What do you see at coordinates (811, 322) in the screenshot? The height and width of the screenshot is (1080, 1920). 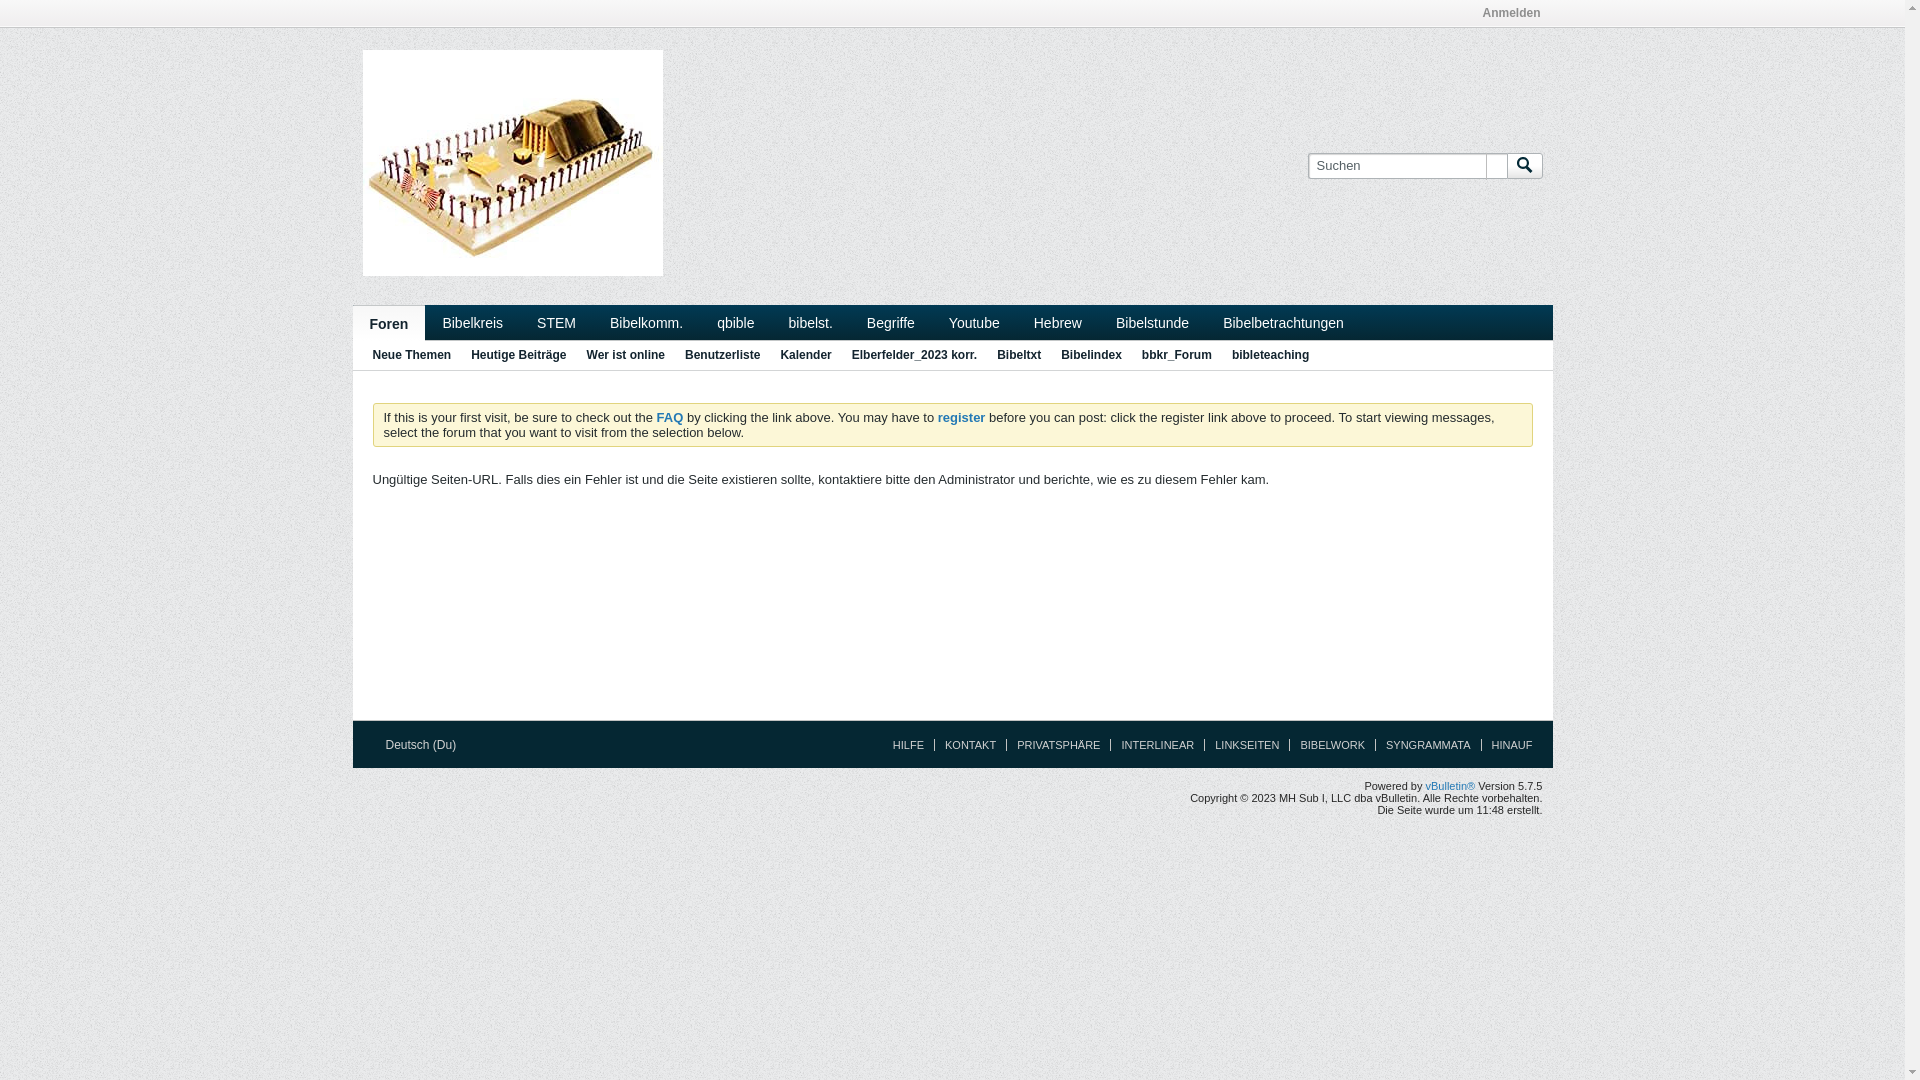 I see `bibelst.` at bounding box center [811, 322].